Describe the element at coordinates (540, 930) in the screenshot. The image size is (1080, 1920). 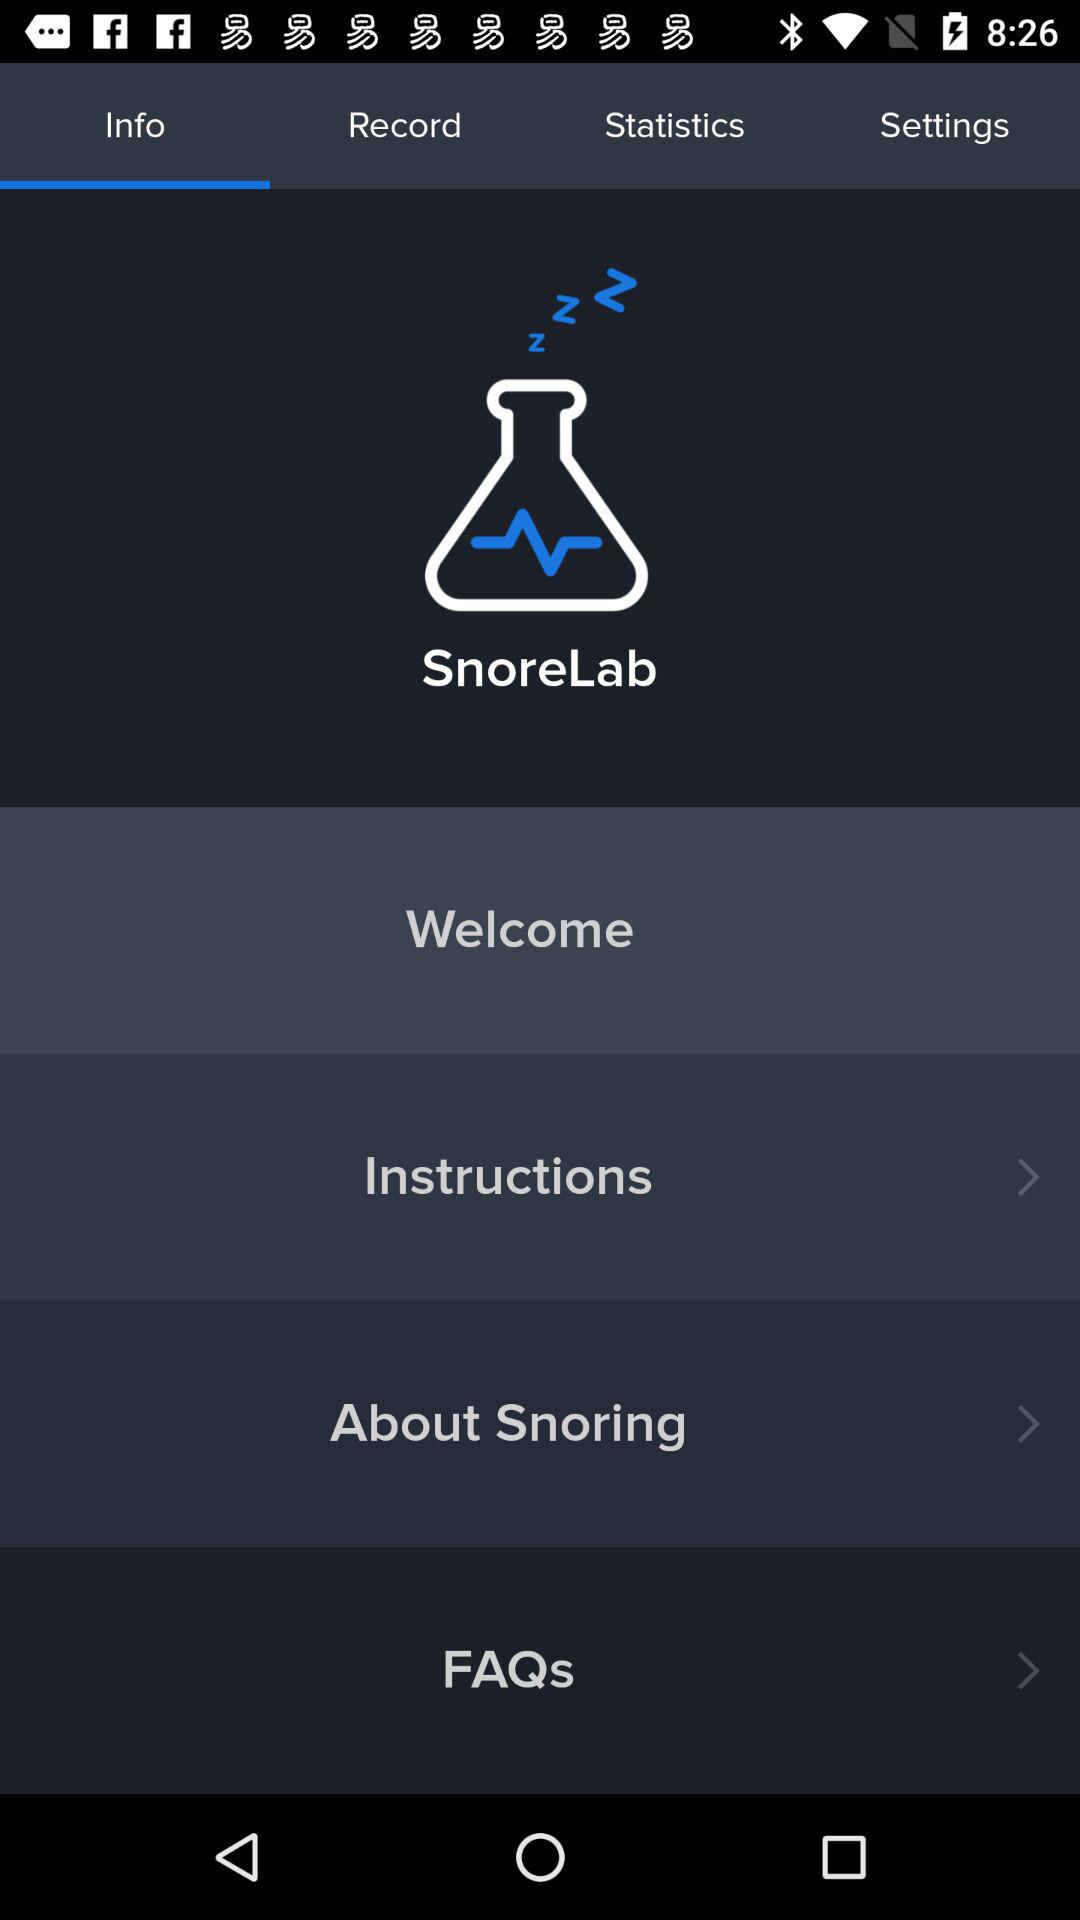
I see `tap welcome icon` at that location.